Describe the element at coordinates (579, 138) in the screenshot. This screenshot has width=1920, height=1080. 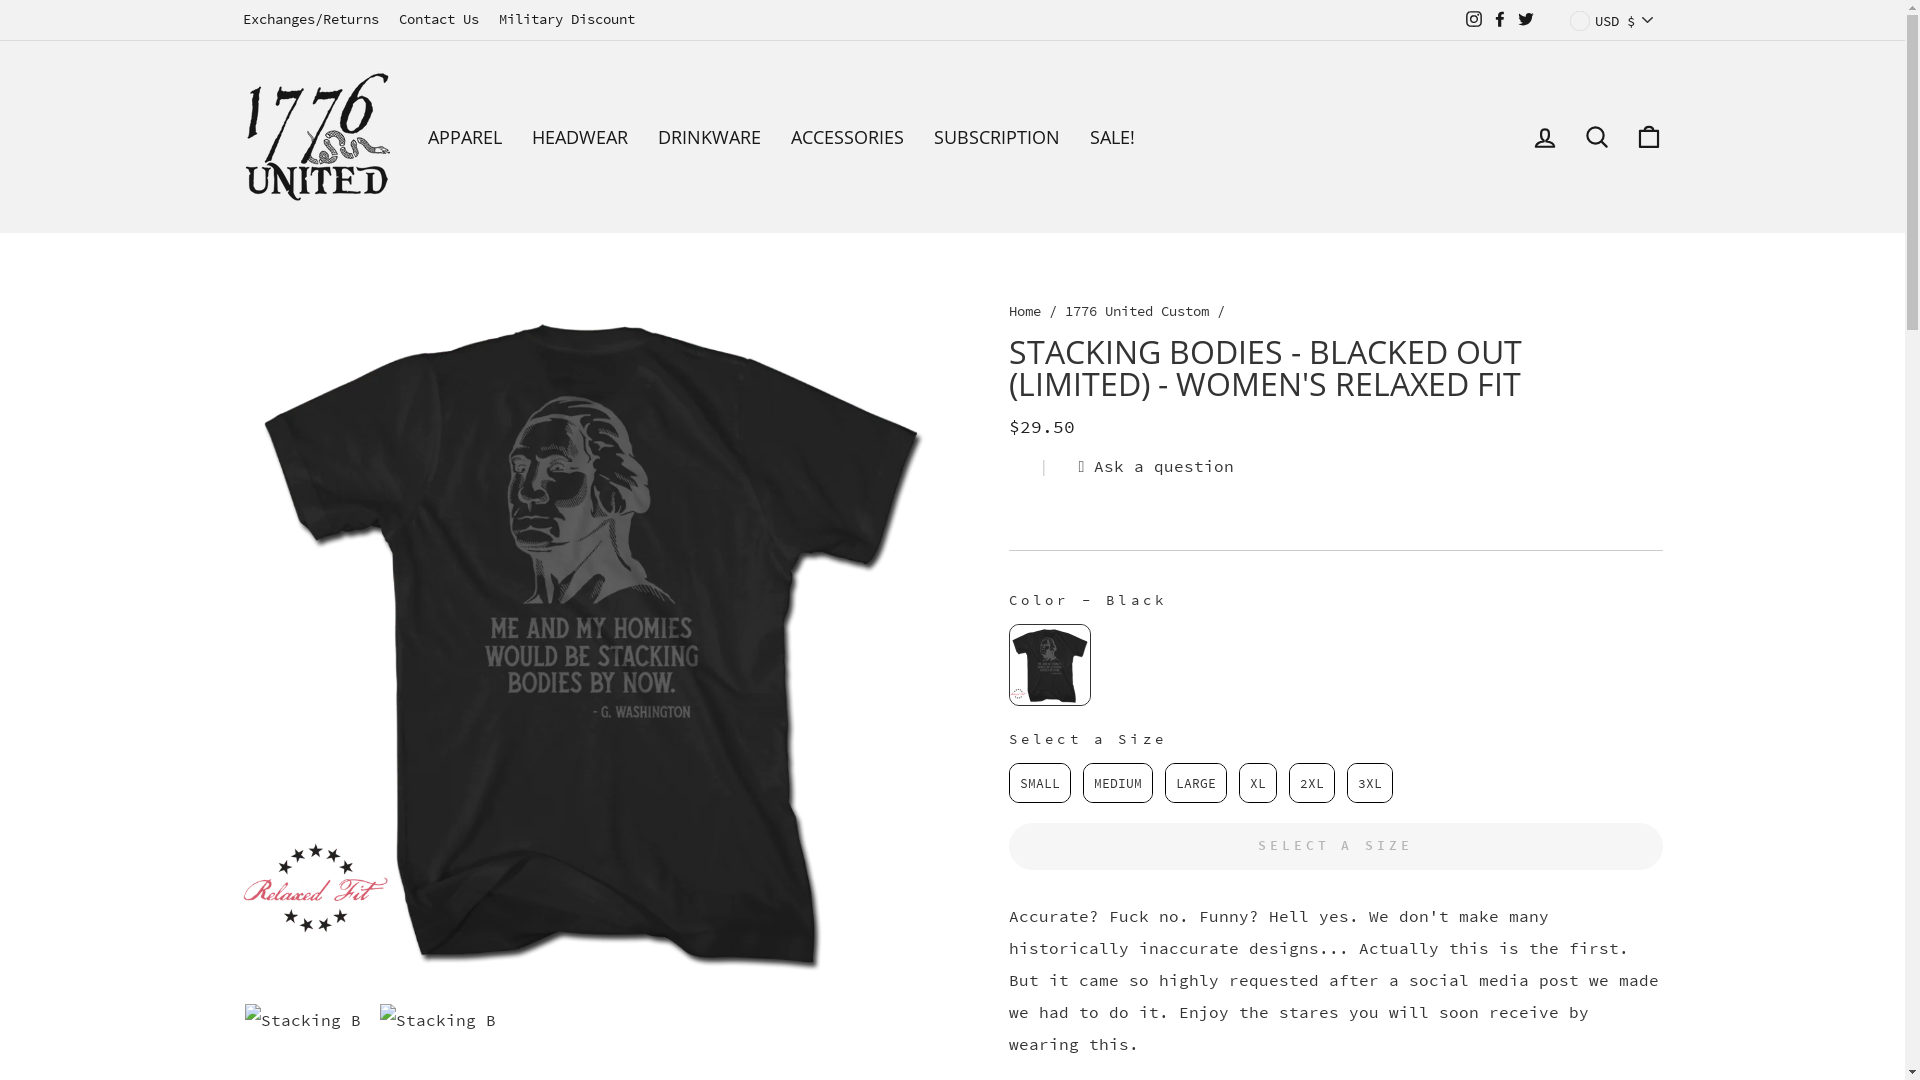
I see `HEADWEAR` at that location.